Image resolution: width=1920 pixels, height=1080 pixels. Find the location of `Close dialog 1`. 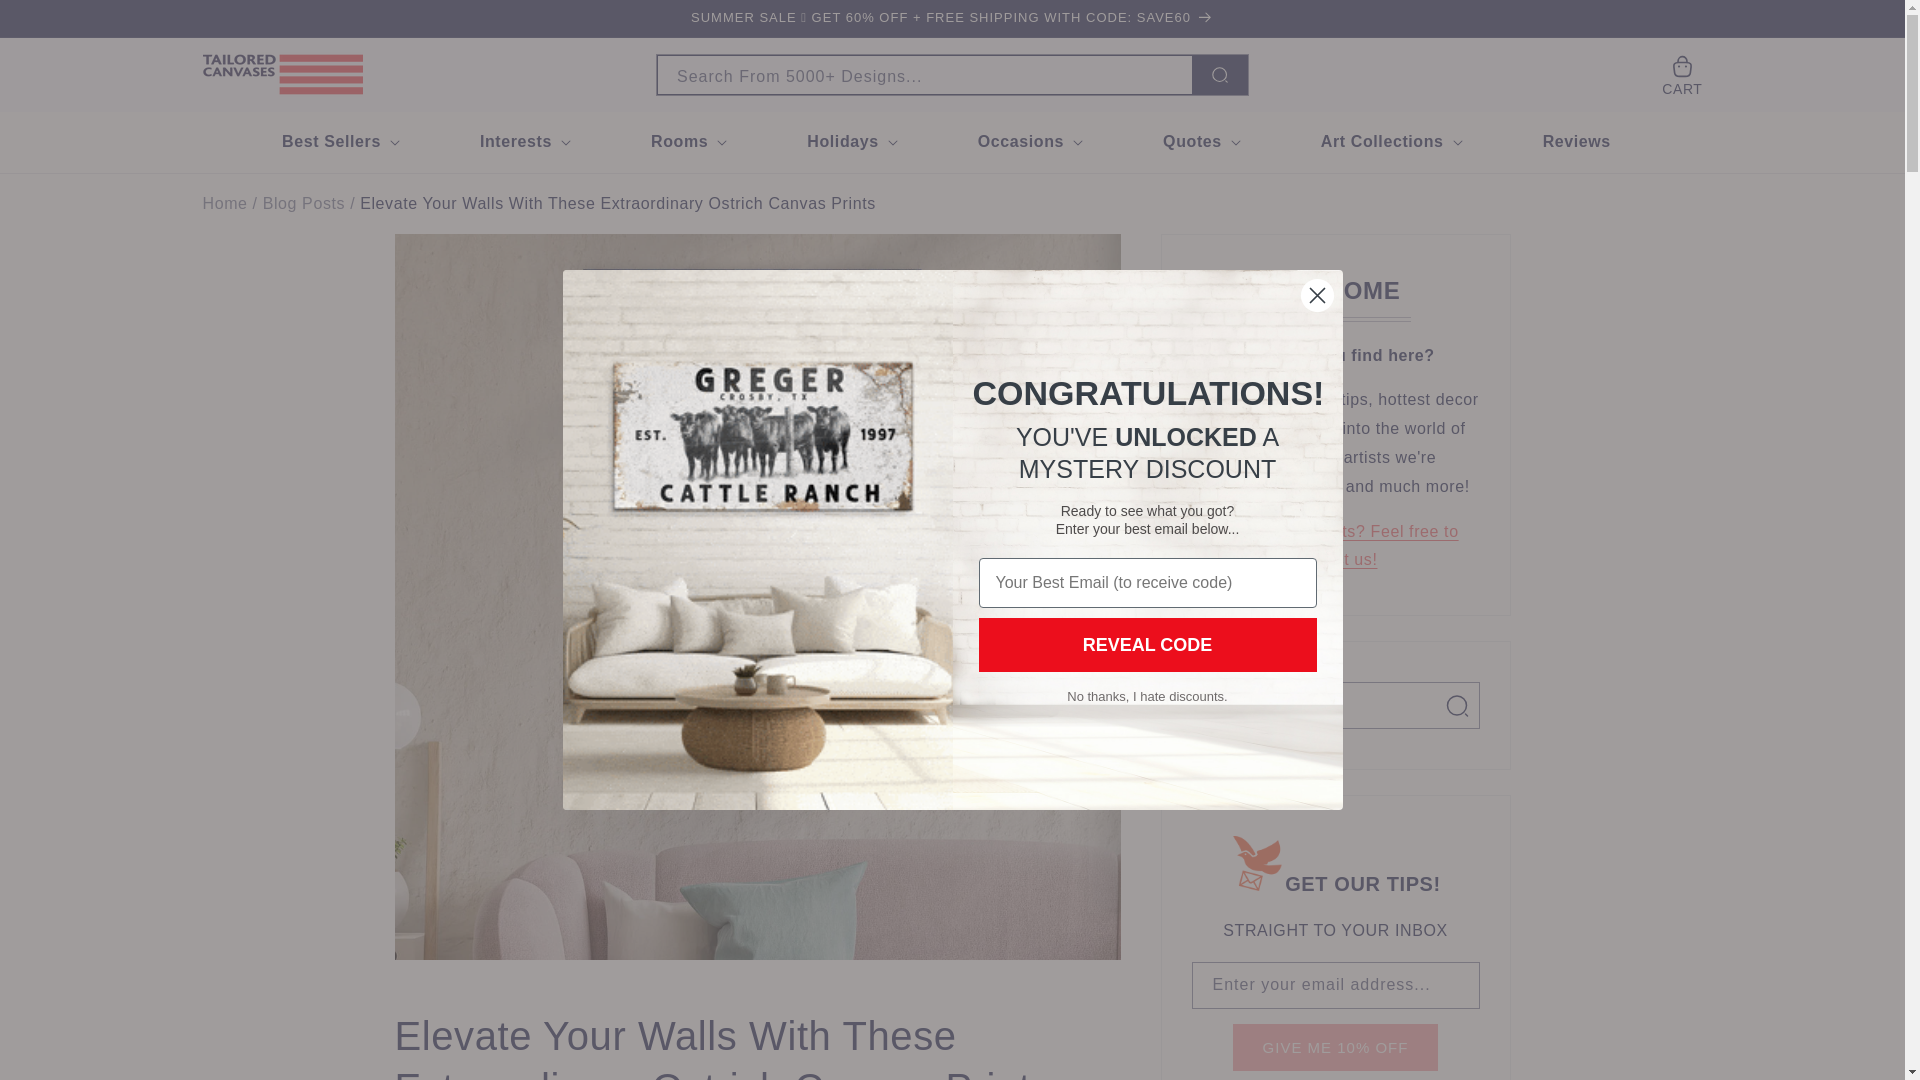

Close dialog 1 is located at coordinates (1316, 295).